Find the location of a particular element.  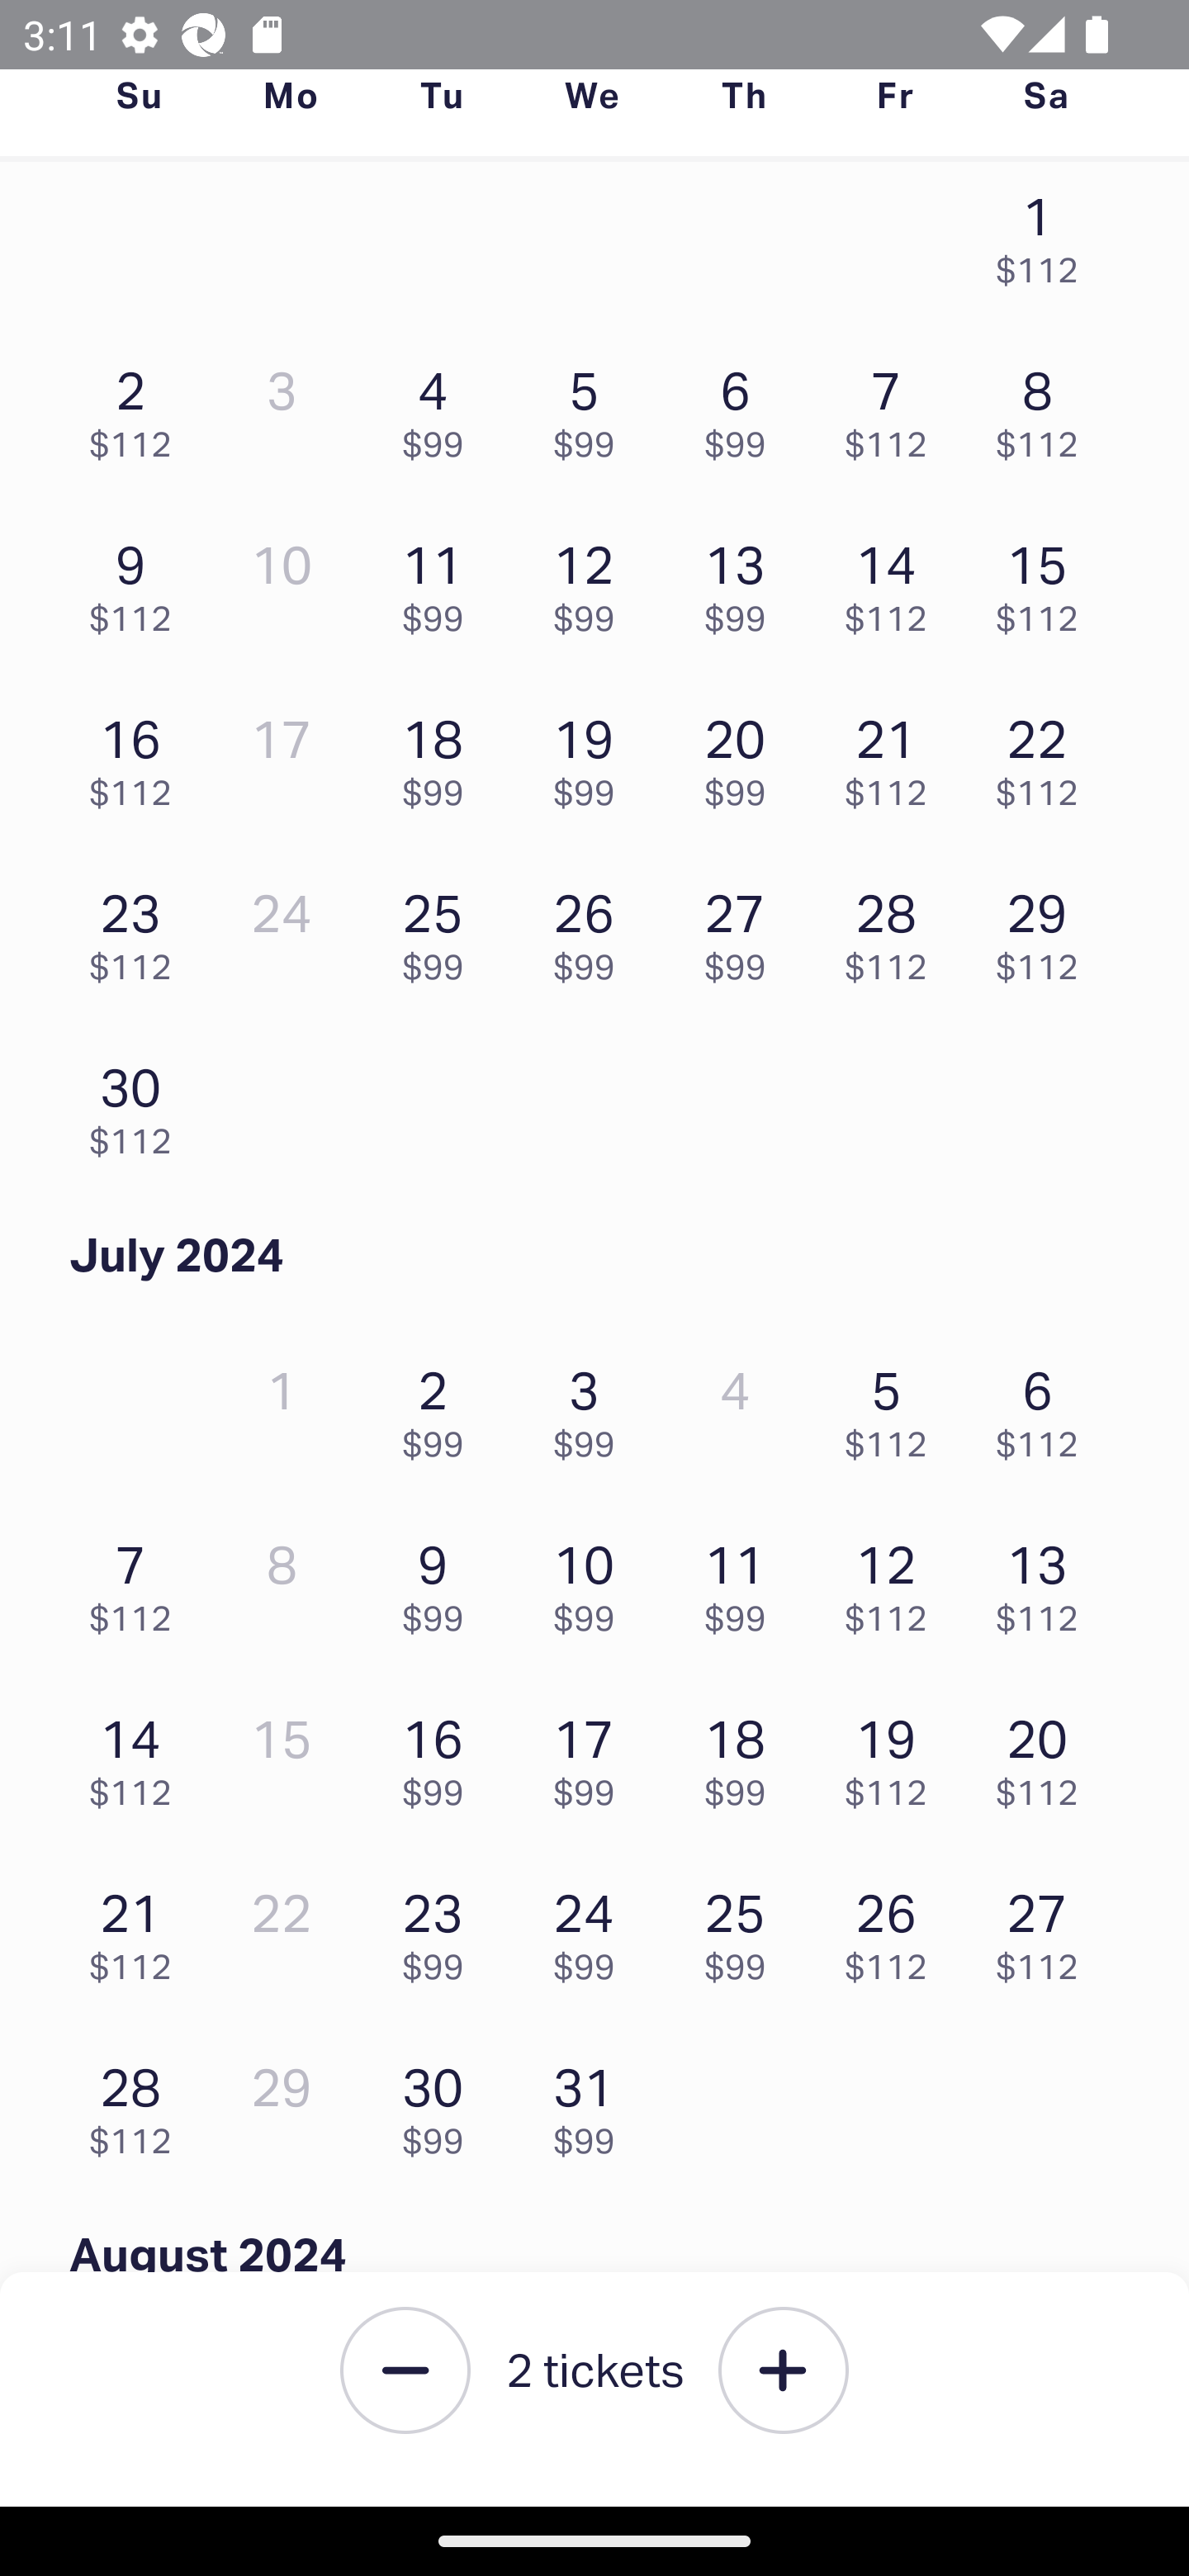

6 $99 is located at coordinates (743, 405).